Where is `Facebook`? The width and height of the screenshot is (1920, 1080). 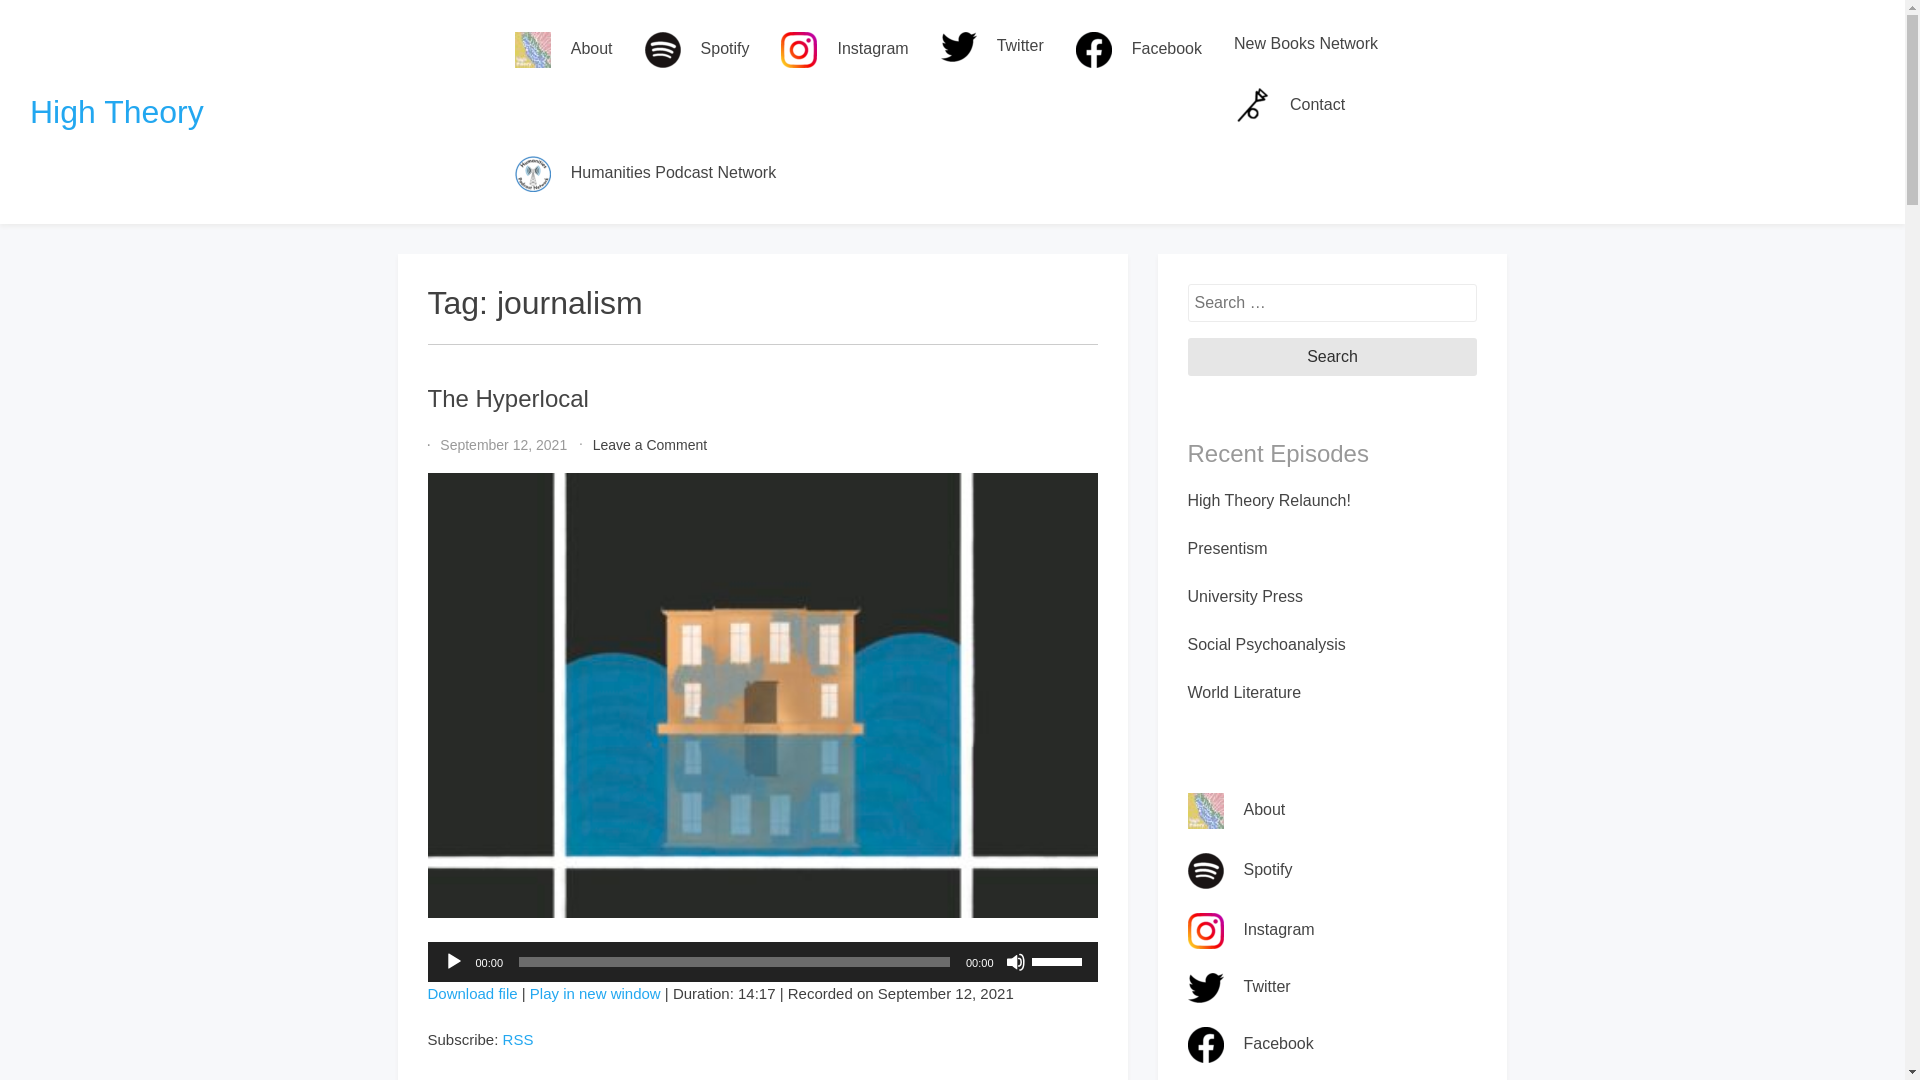
Facebook is located at coordinates (564, 50).